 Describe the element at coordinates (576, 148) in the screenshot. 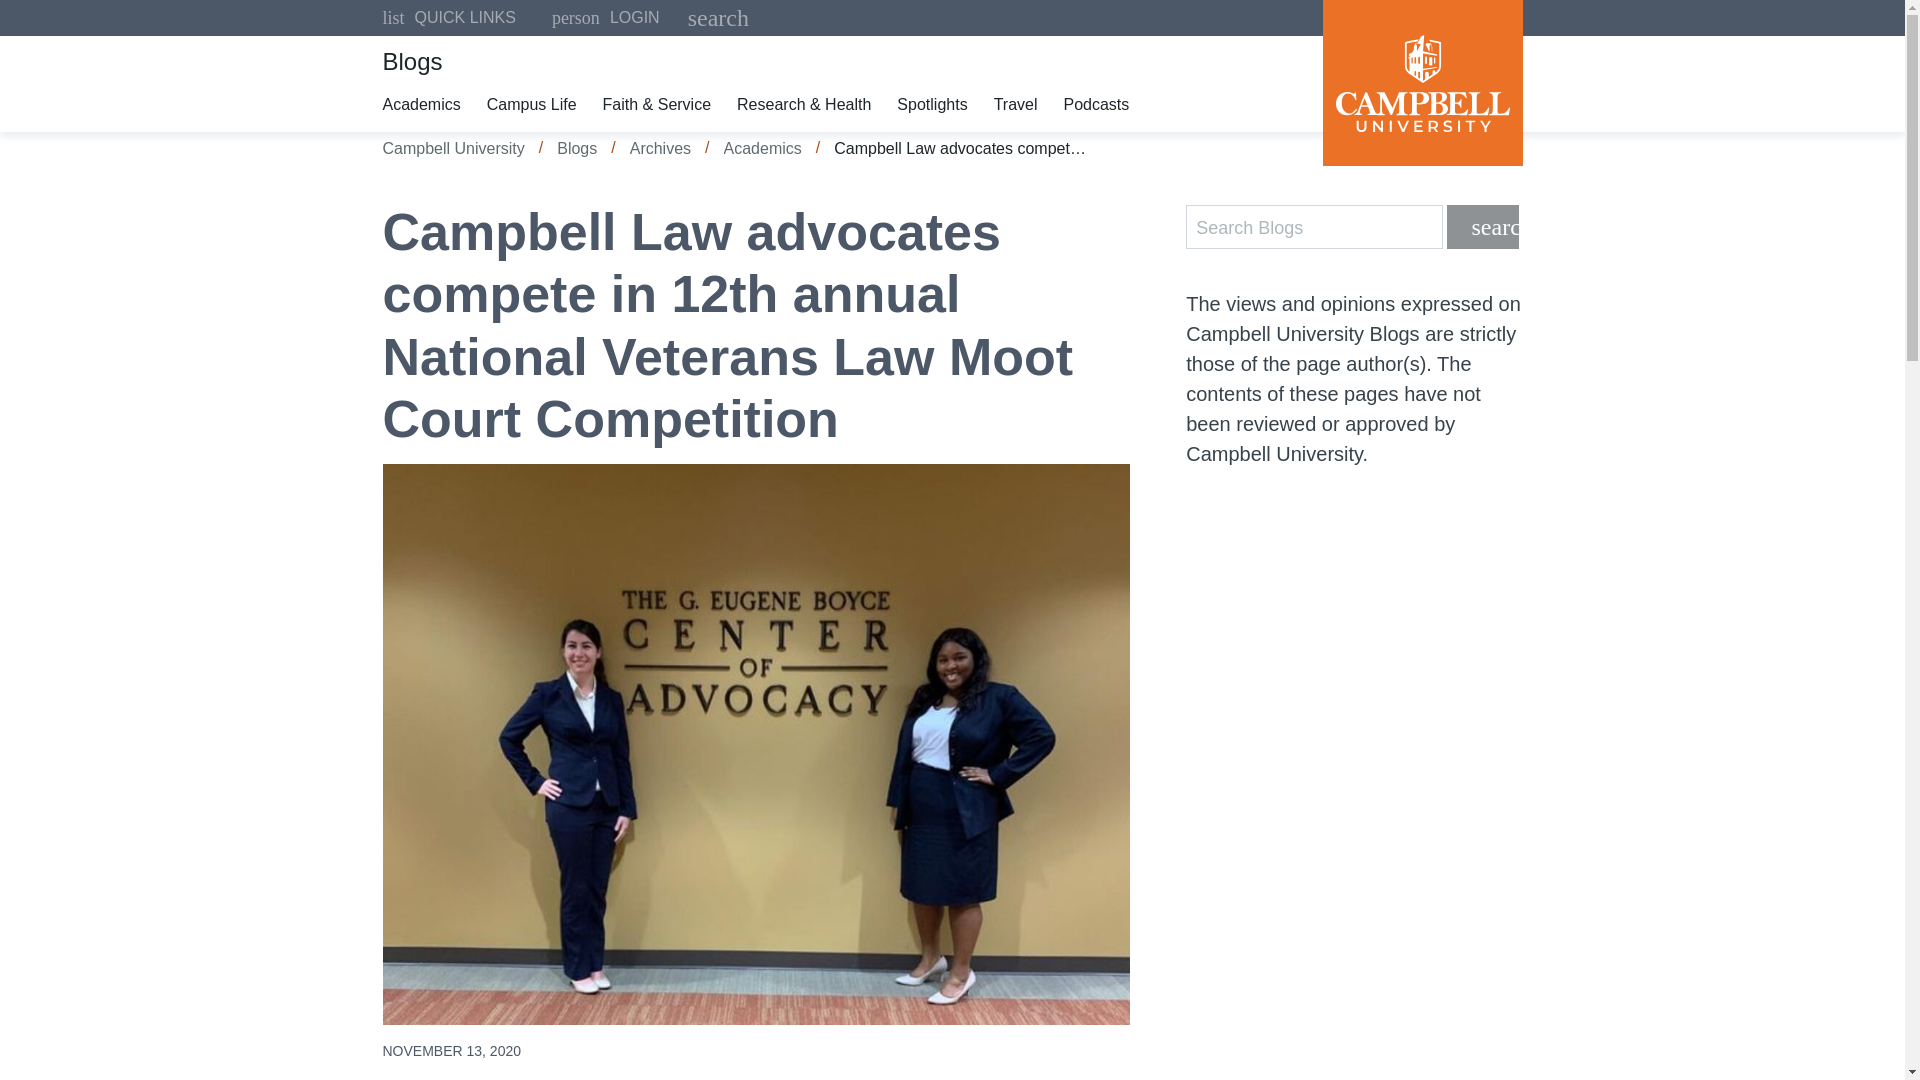

I see `Go to Campbell University.` at that location.